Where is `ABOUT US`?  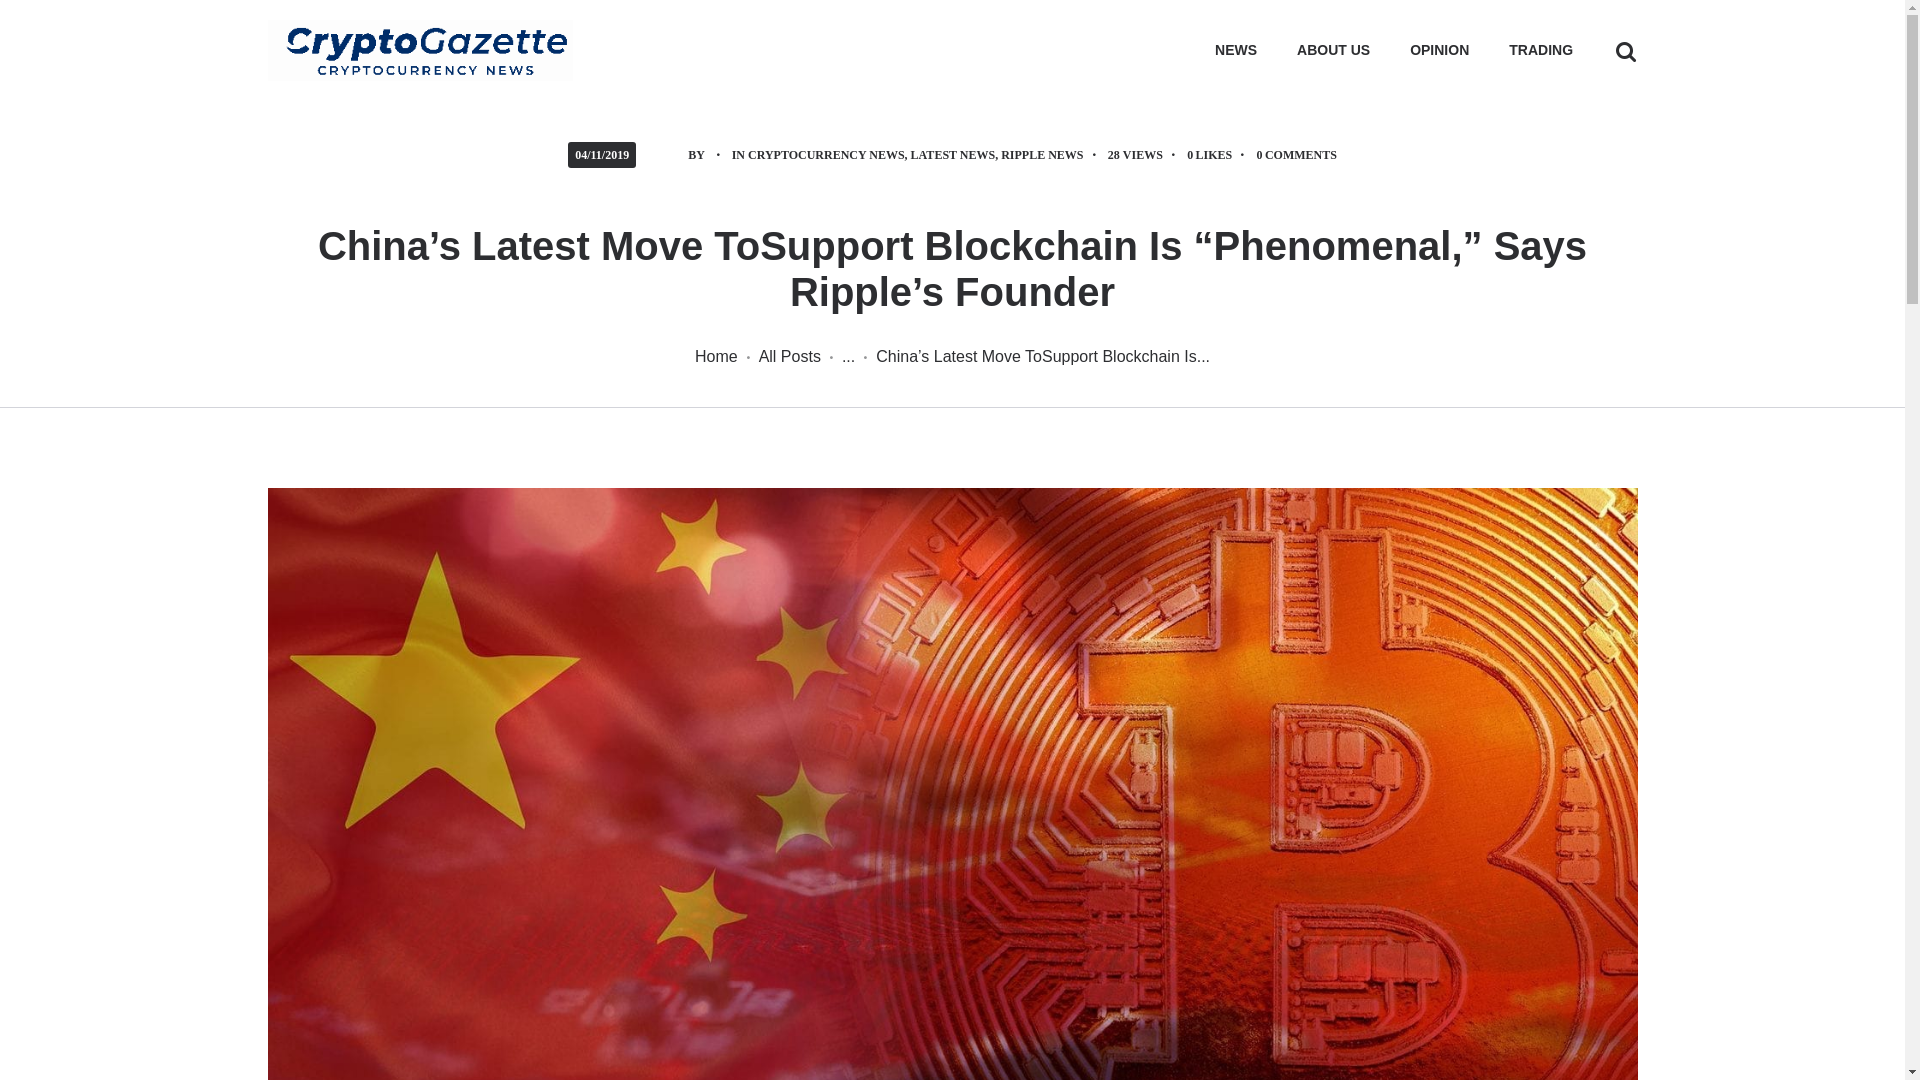 ABOUT US is located at coordinates (1333, 50).